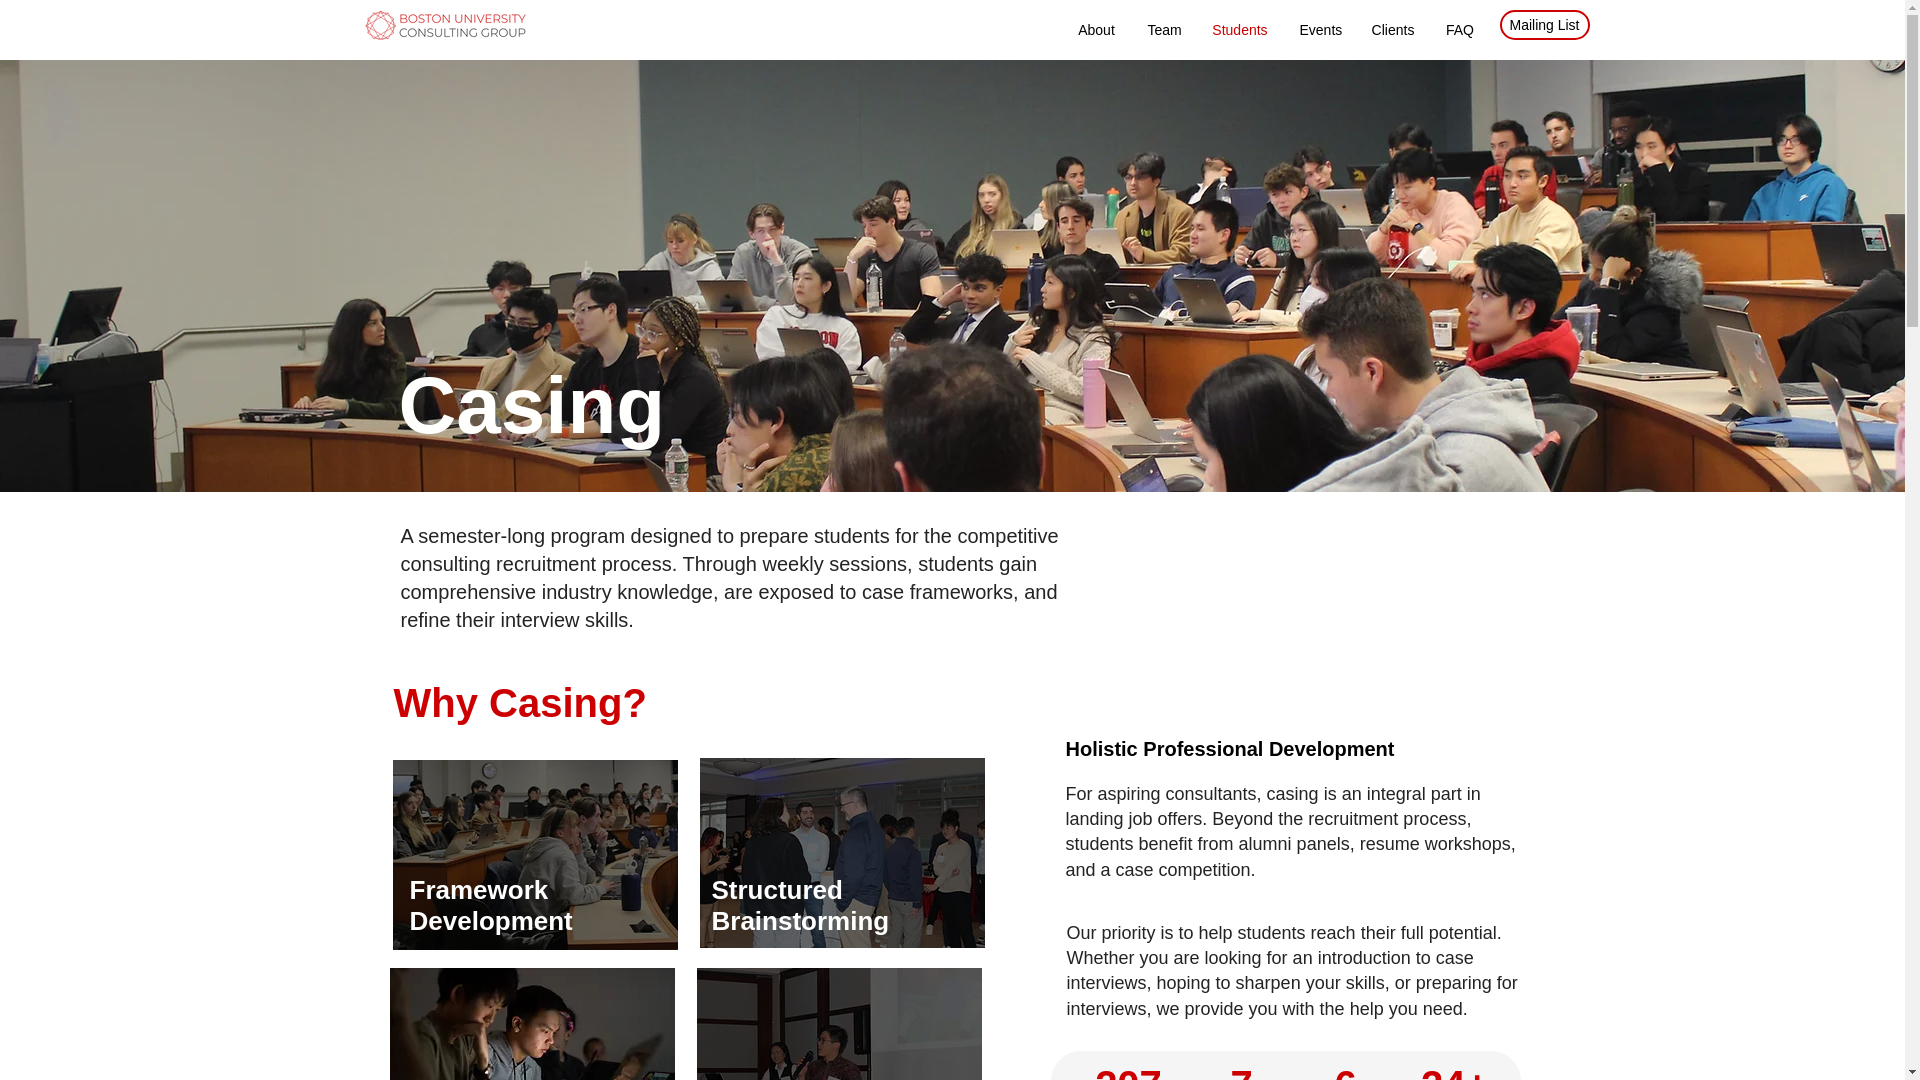 The width and height of the screenshot is (1920, 1080). I want to click on FAQ, so click(1460, 30).